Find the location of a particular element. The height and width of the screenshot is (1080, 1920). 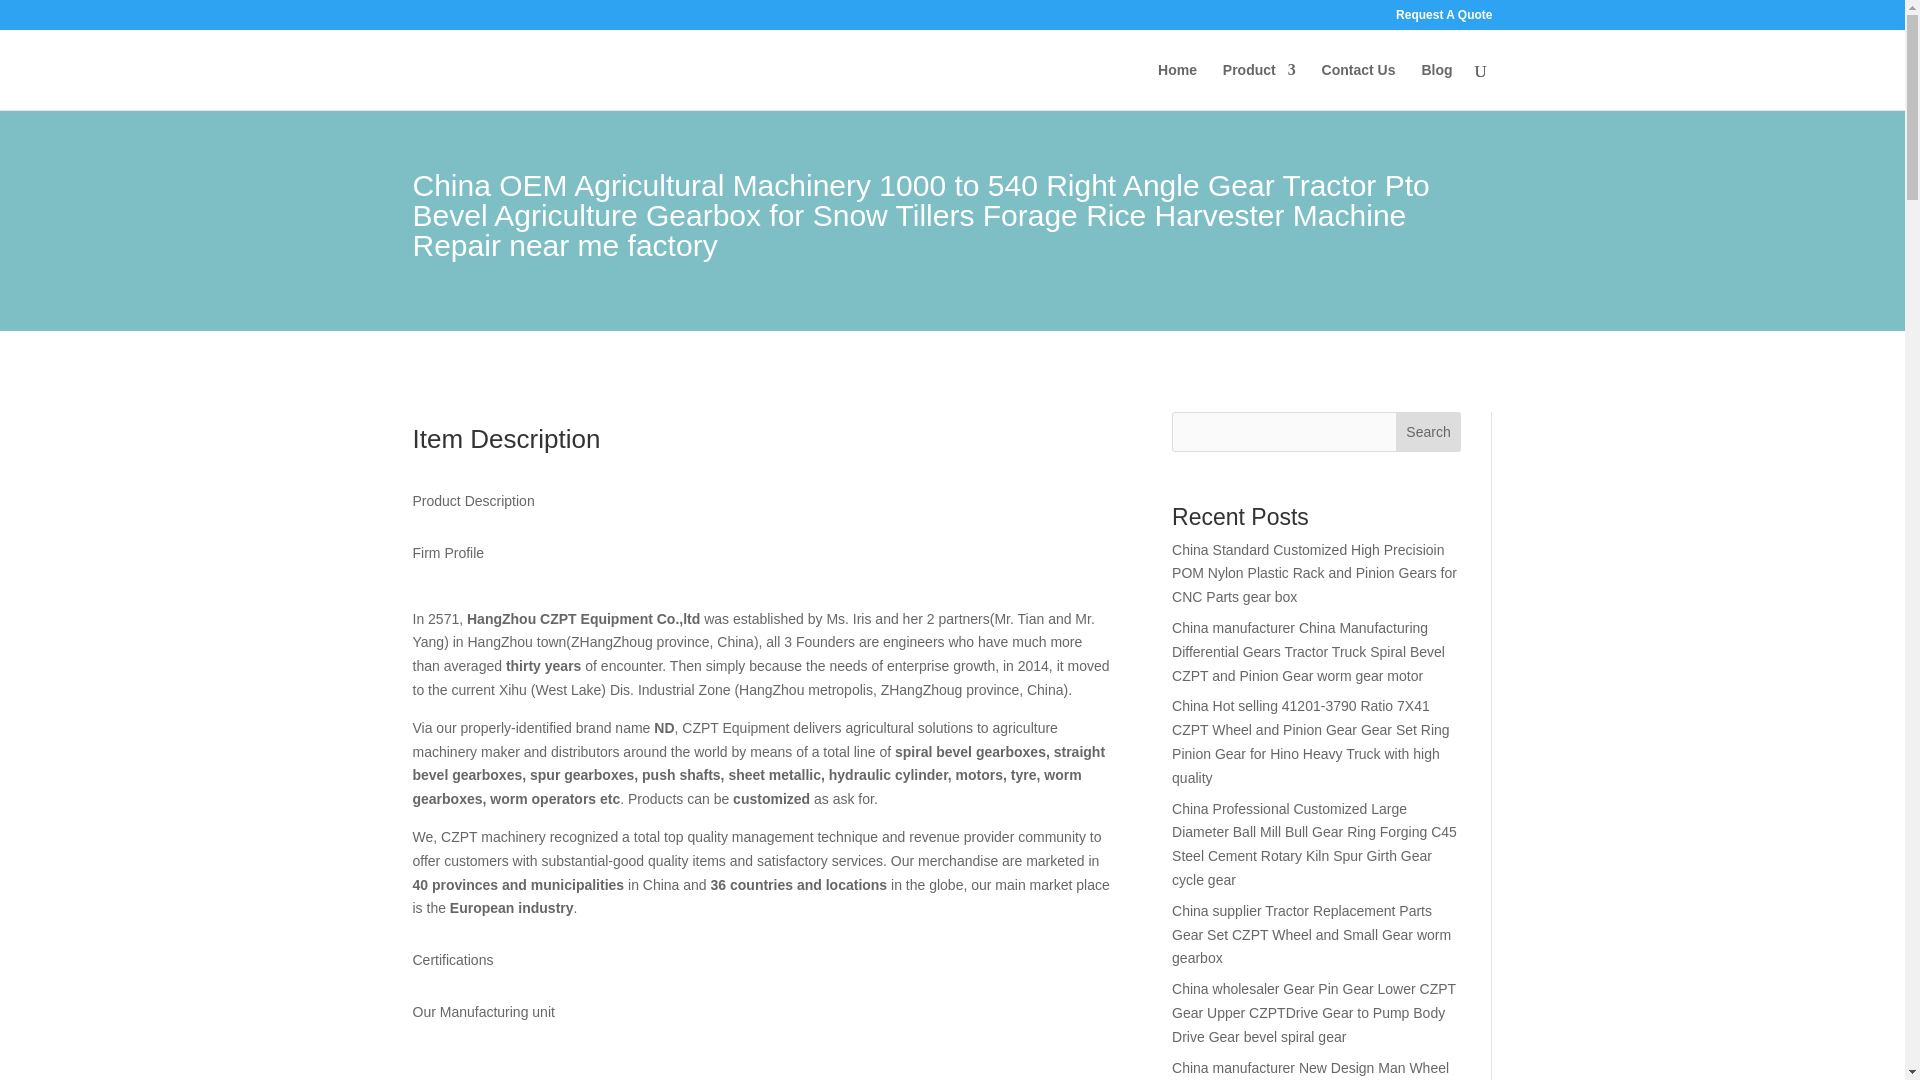

Contact Us is located at coordinates (1358, 86).